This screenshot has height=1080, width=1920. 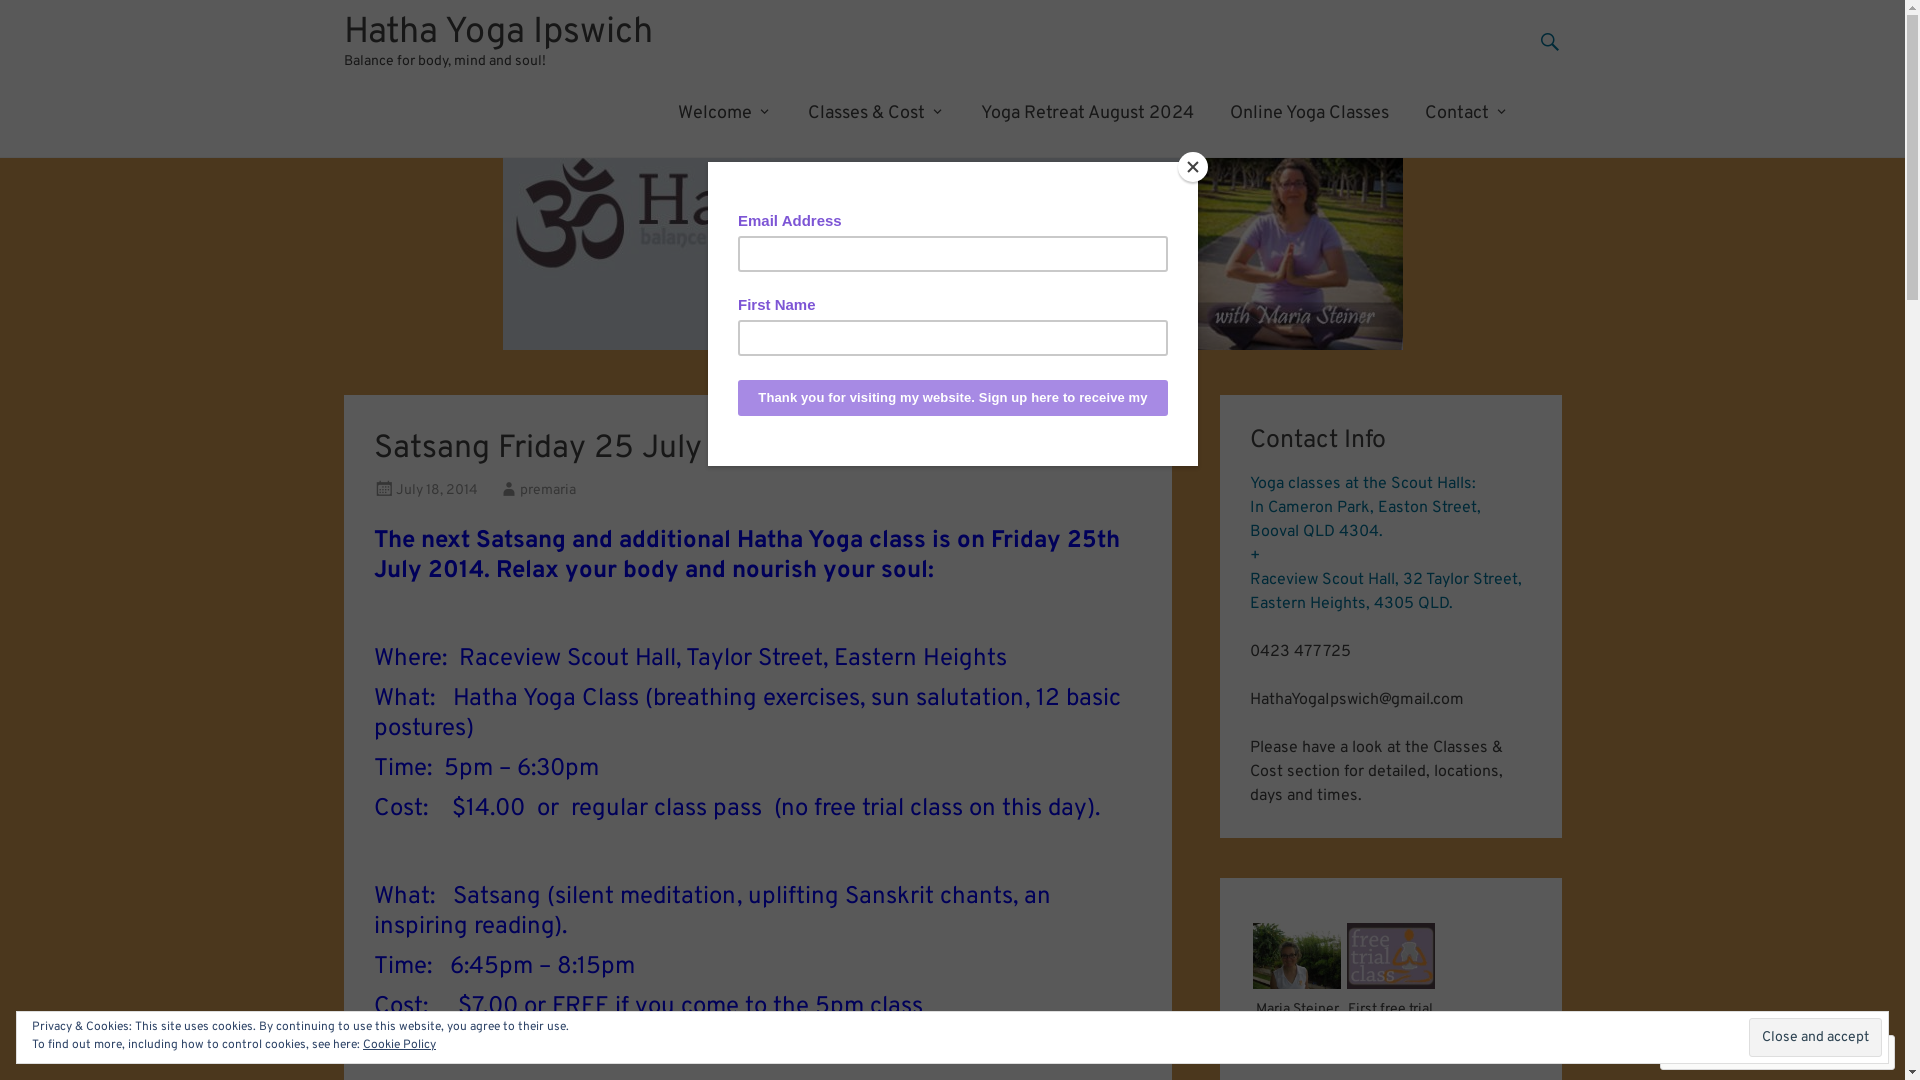 What do you see at coordinates (1310, 114) in the screenshot?
I see `Online Yoga Classes` at bounding box center [1310, 114].